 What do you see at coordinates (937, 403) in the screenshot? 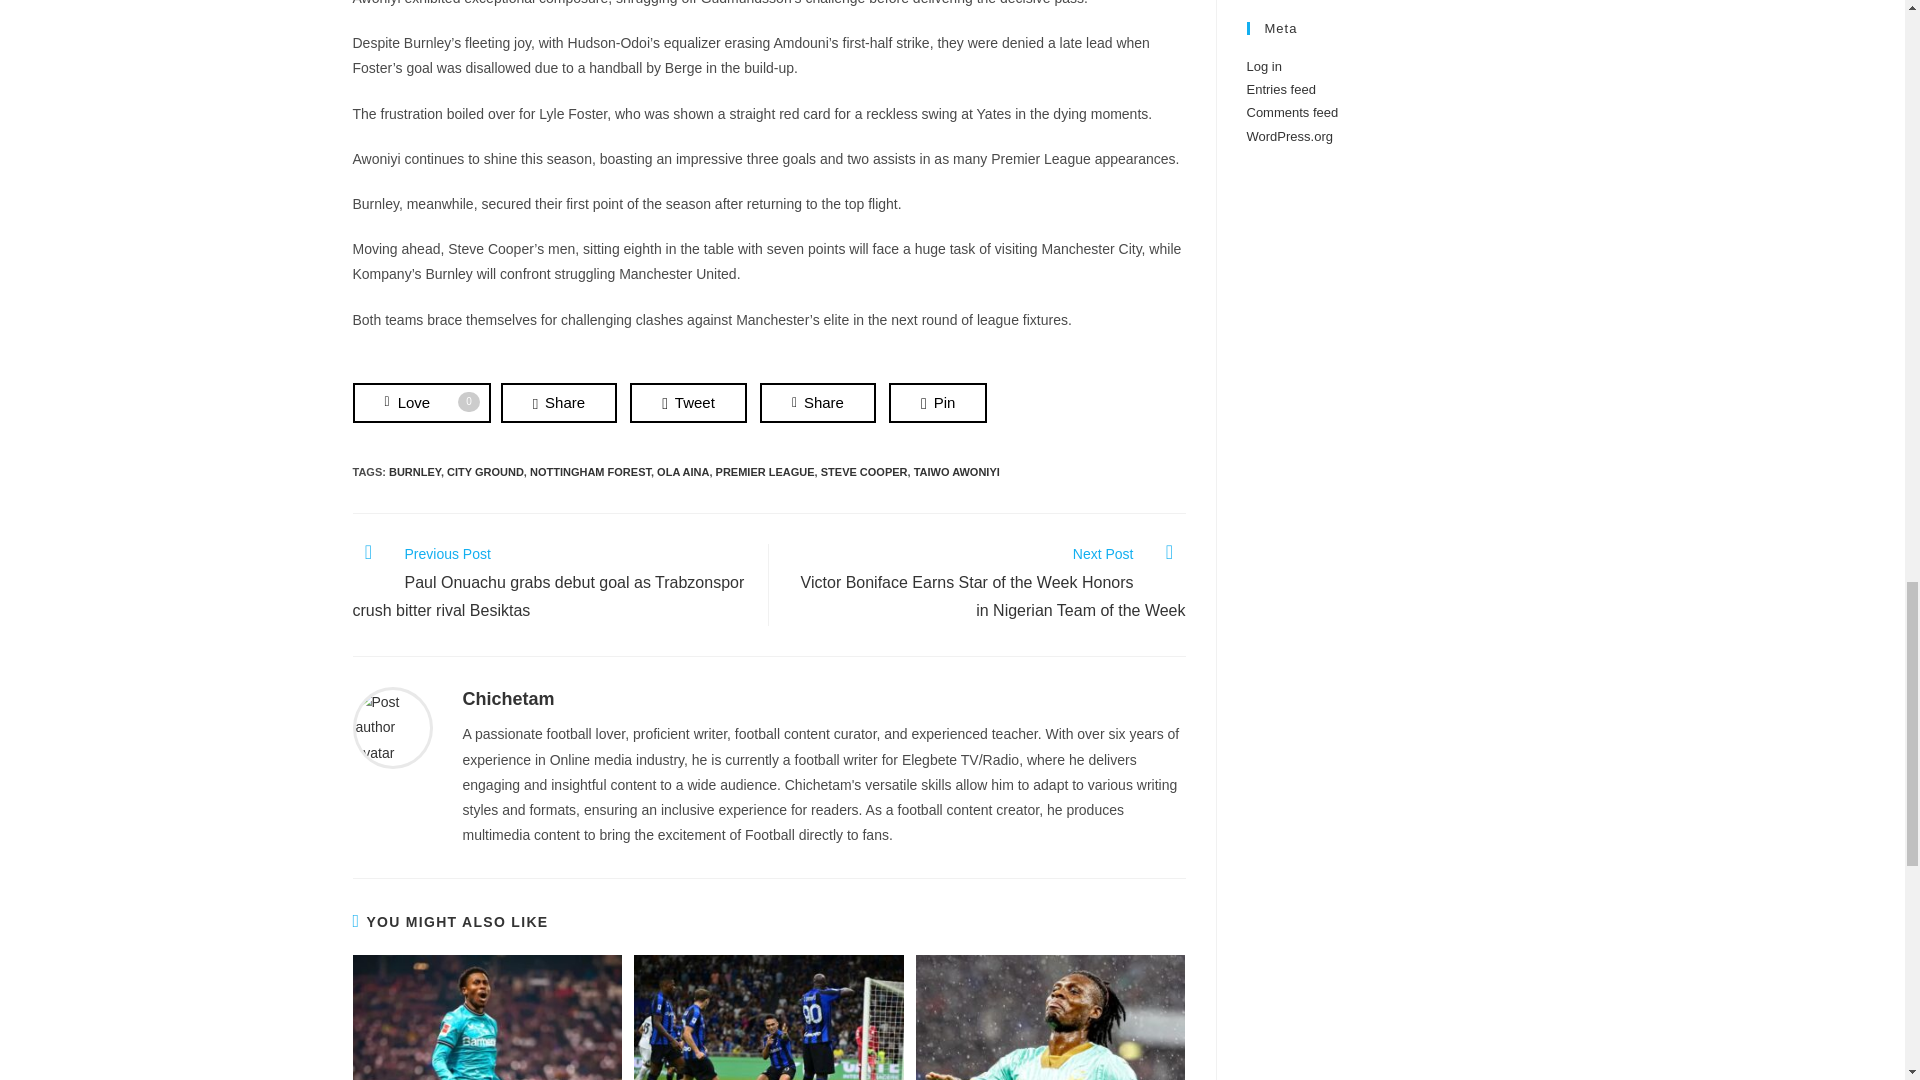
I see `Pin` at bounding box center [937, 403].